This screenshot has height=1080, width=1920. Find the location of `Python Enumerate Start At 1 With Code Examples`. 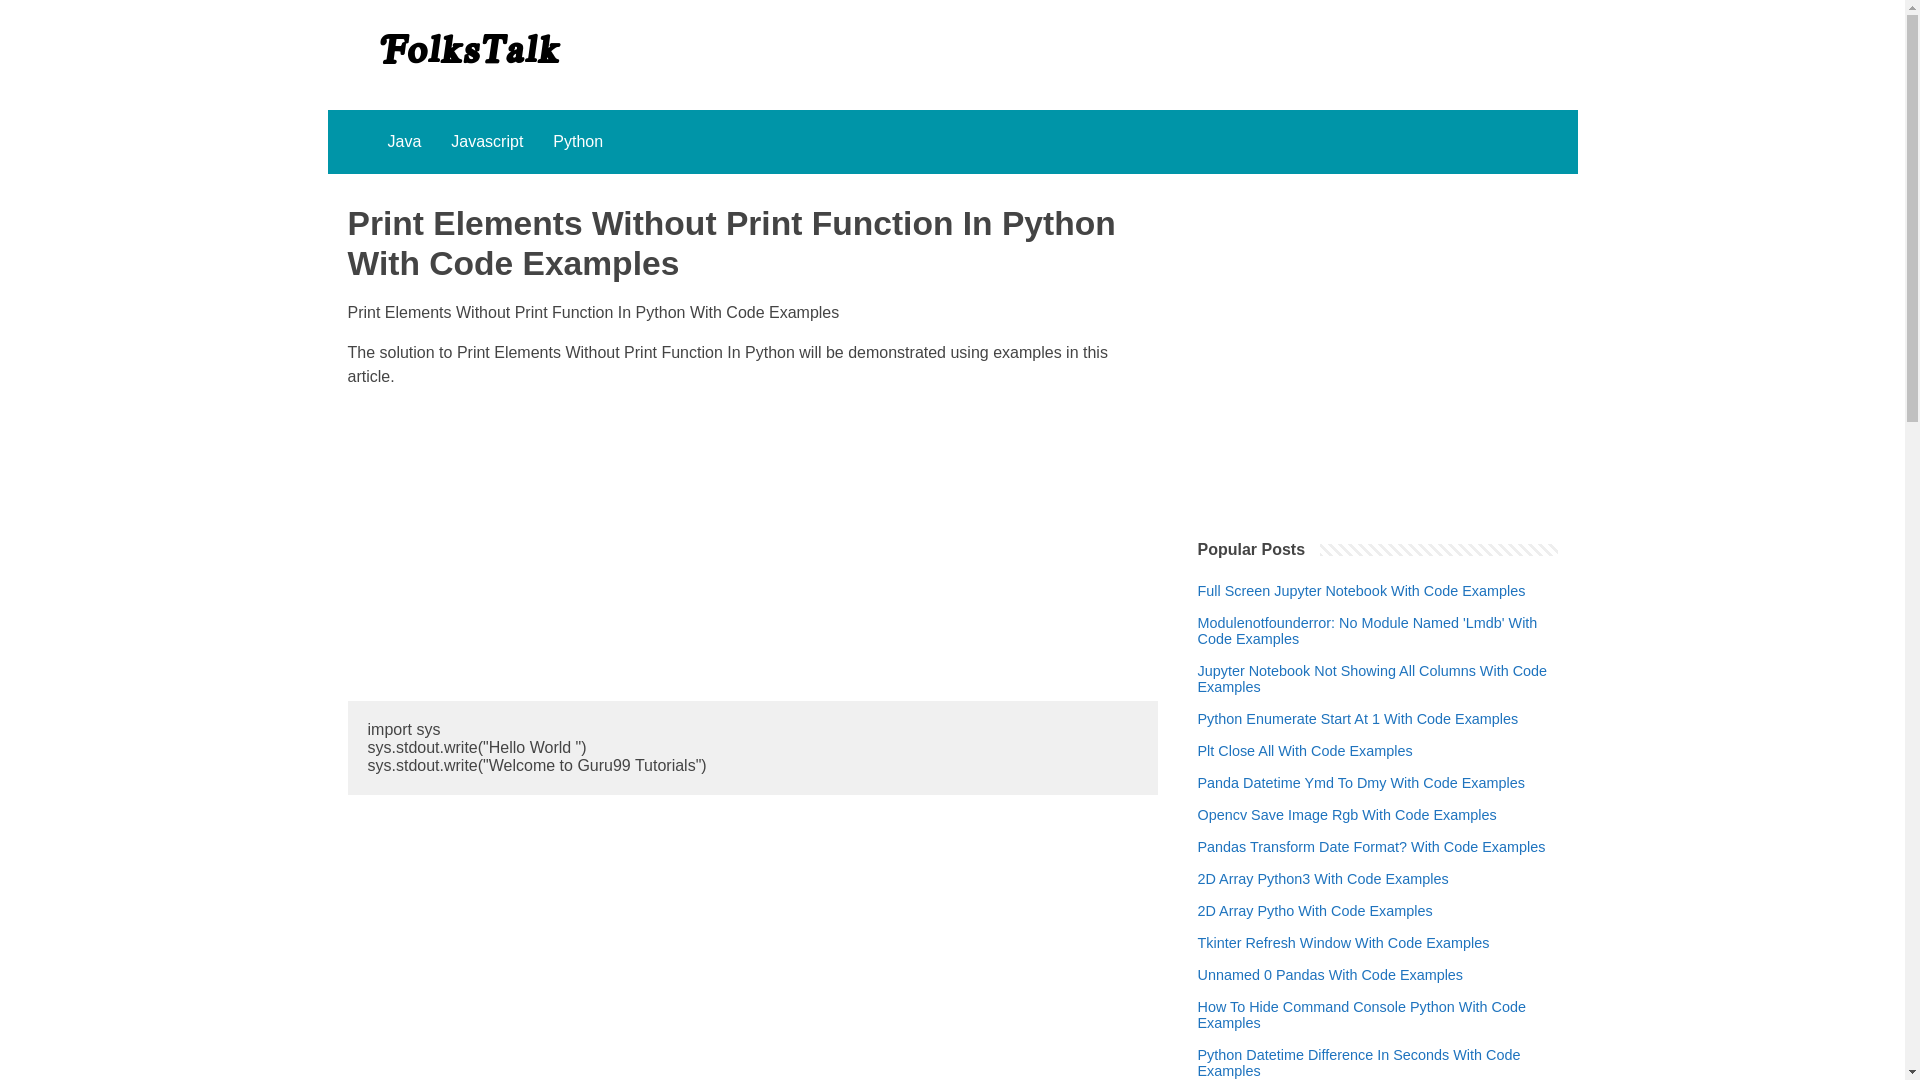

Python Enumerate Start At 1 With Code Examples is located at coordinates (1358, 739).